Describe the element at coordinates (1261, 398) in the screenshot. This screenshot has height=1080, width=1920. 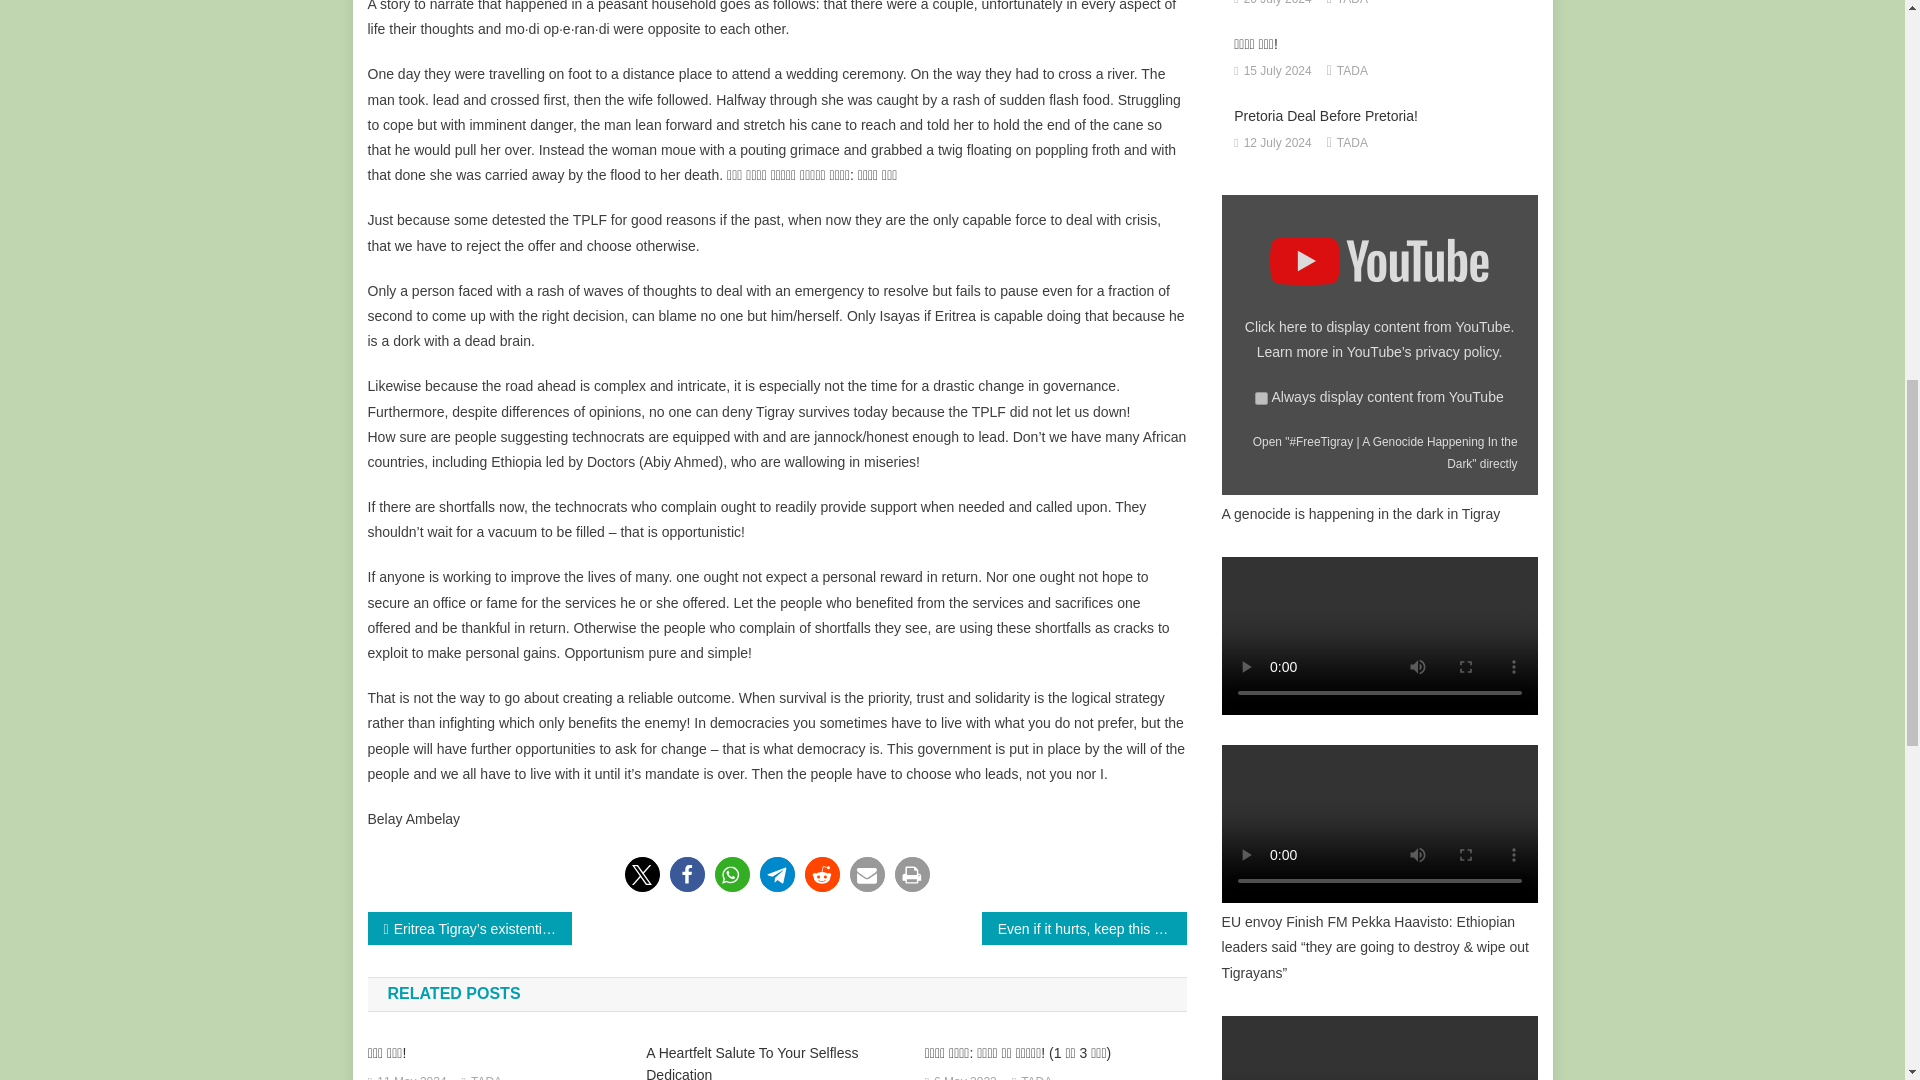
I see `1` at that location.